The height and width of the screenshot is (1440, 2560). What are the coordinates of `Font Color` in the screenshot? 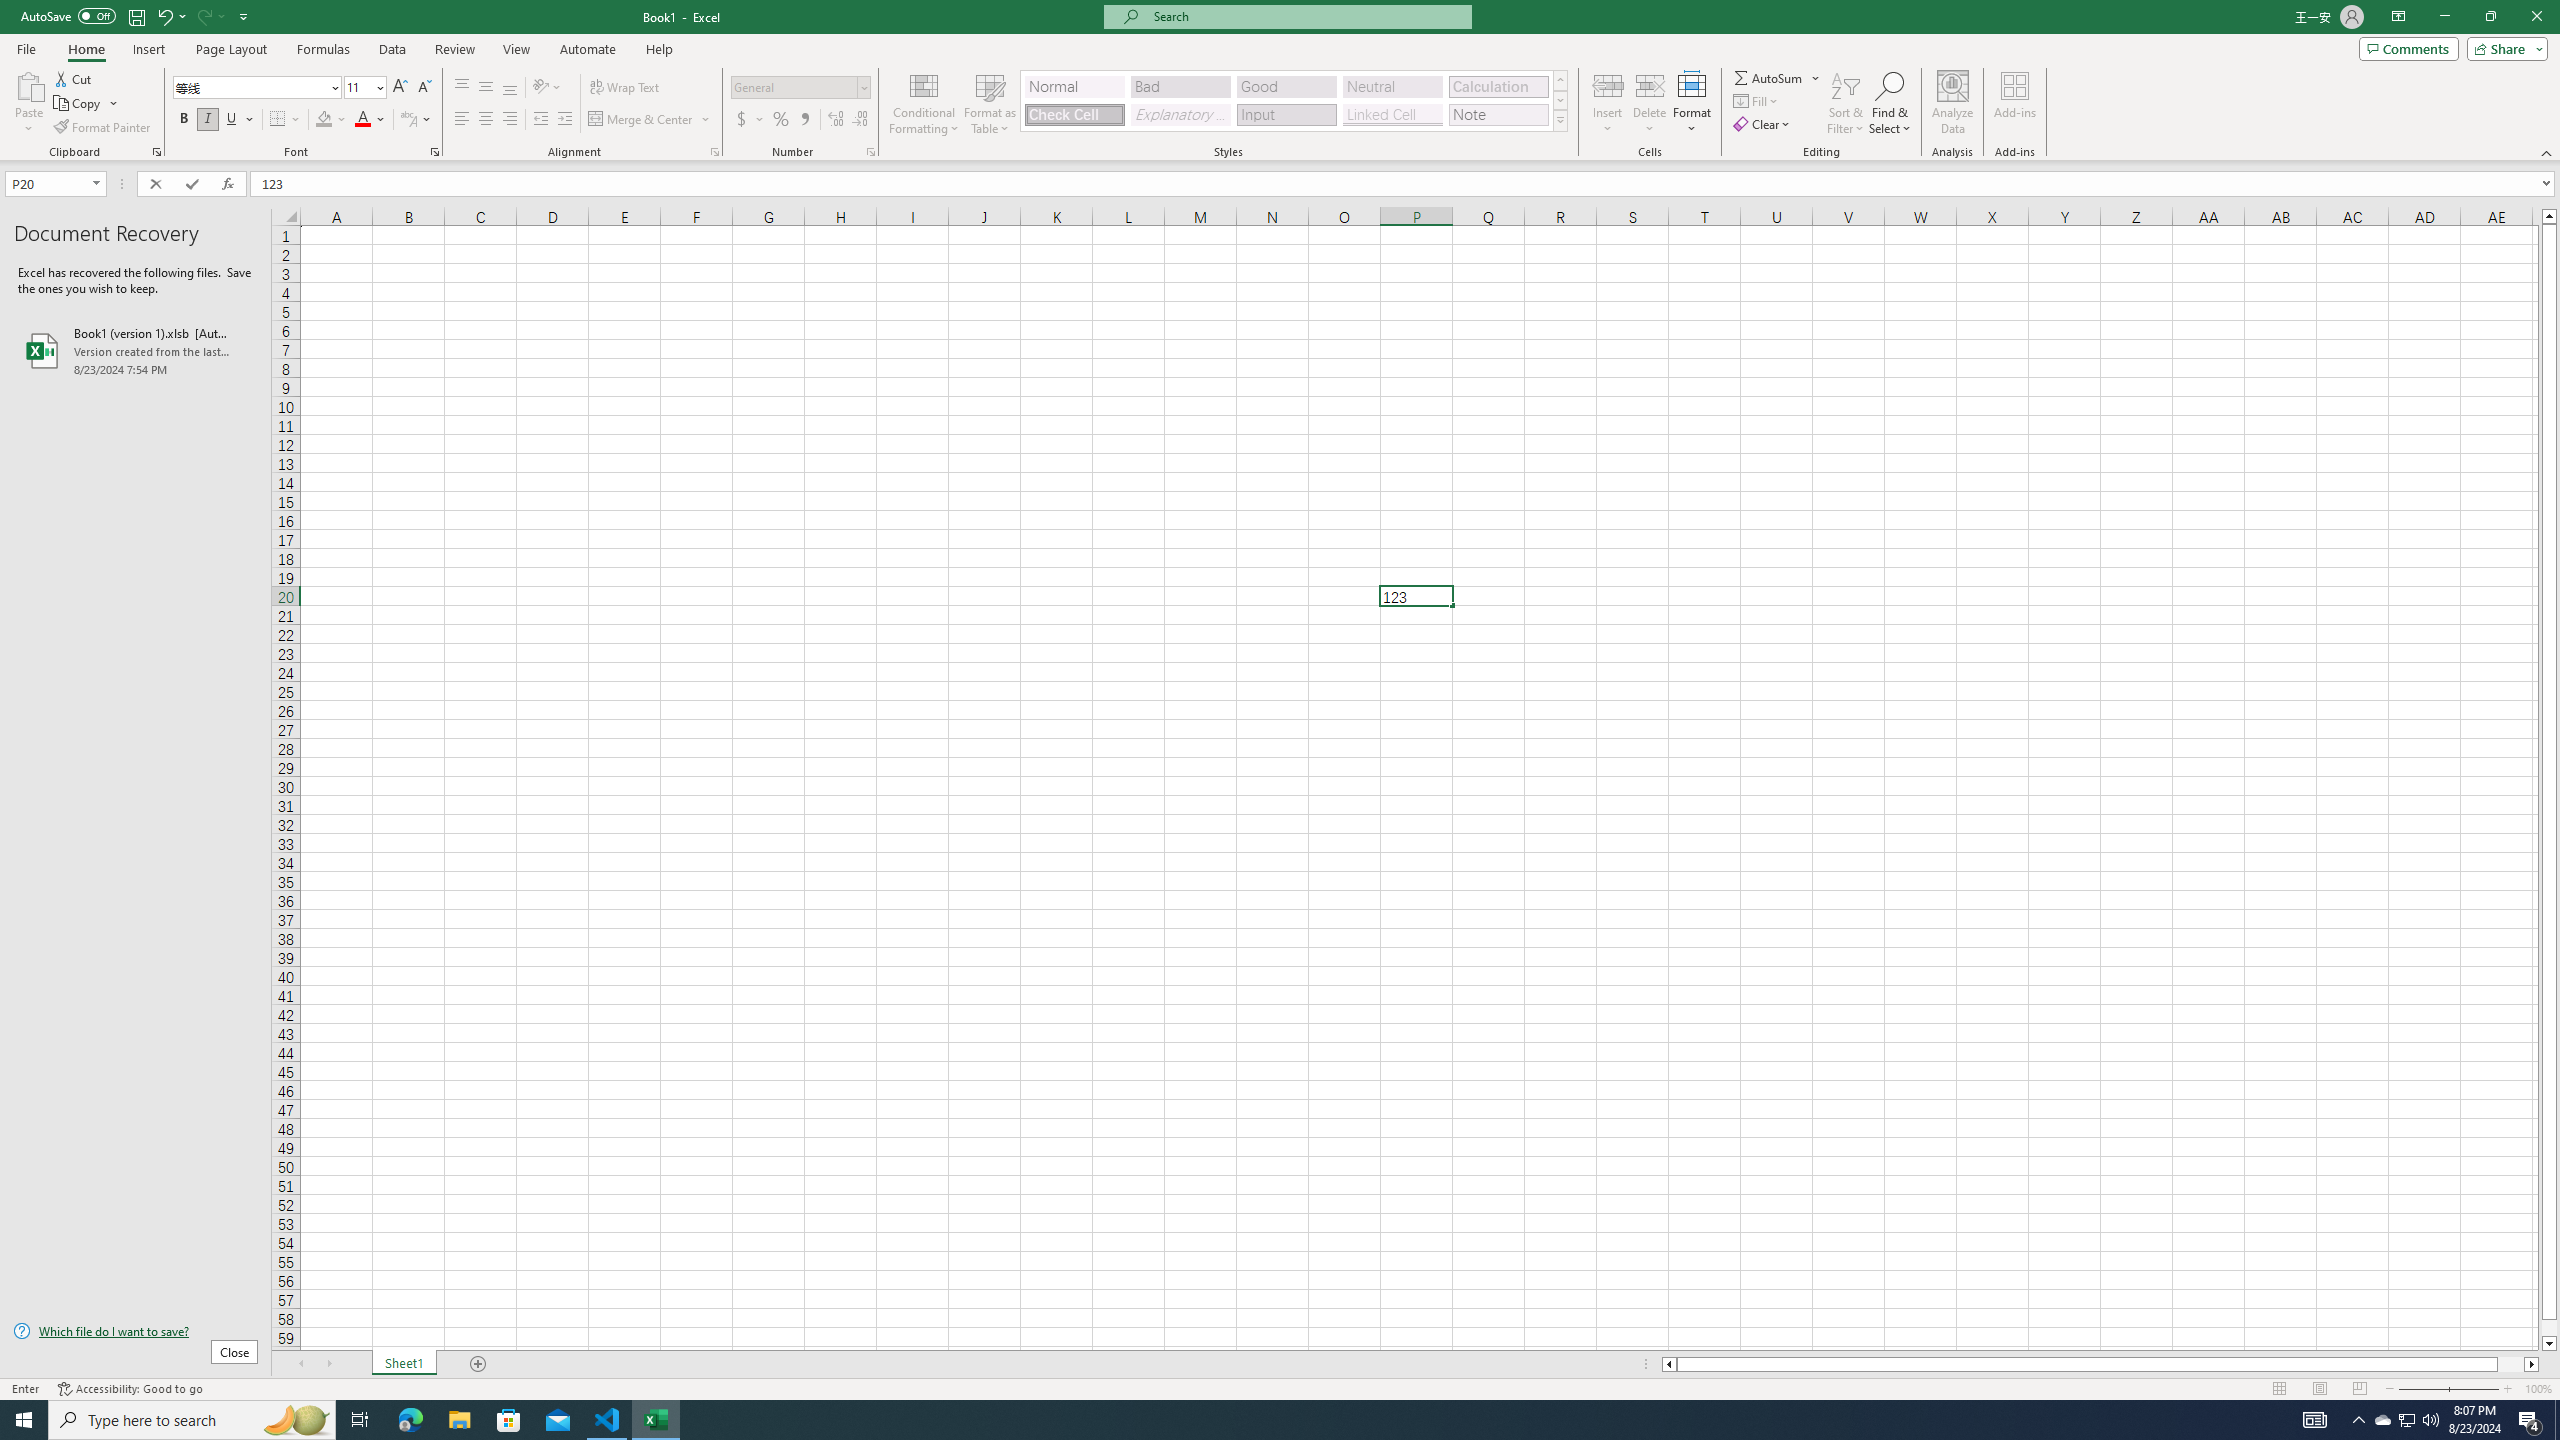 It's located at (371, 120).